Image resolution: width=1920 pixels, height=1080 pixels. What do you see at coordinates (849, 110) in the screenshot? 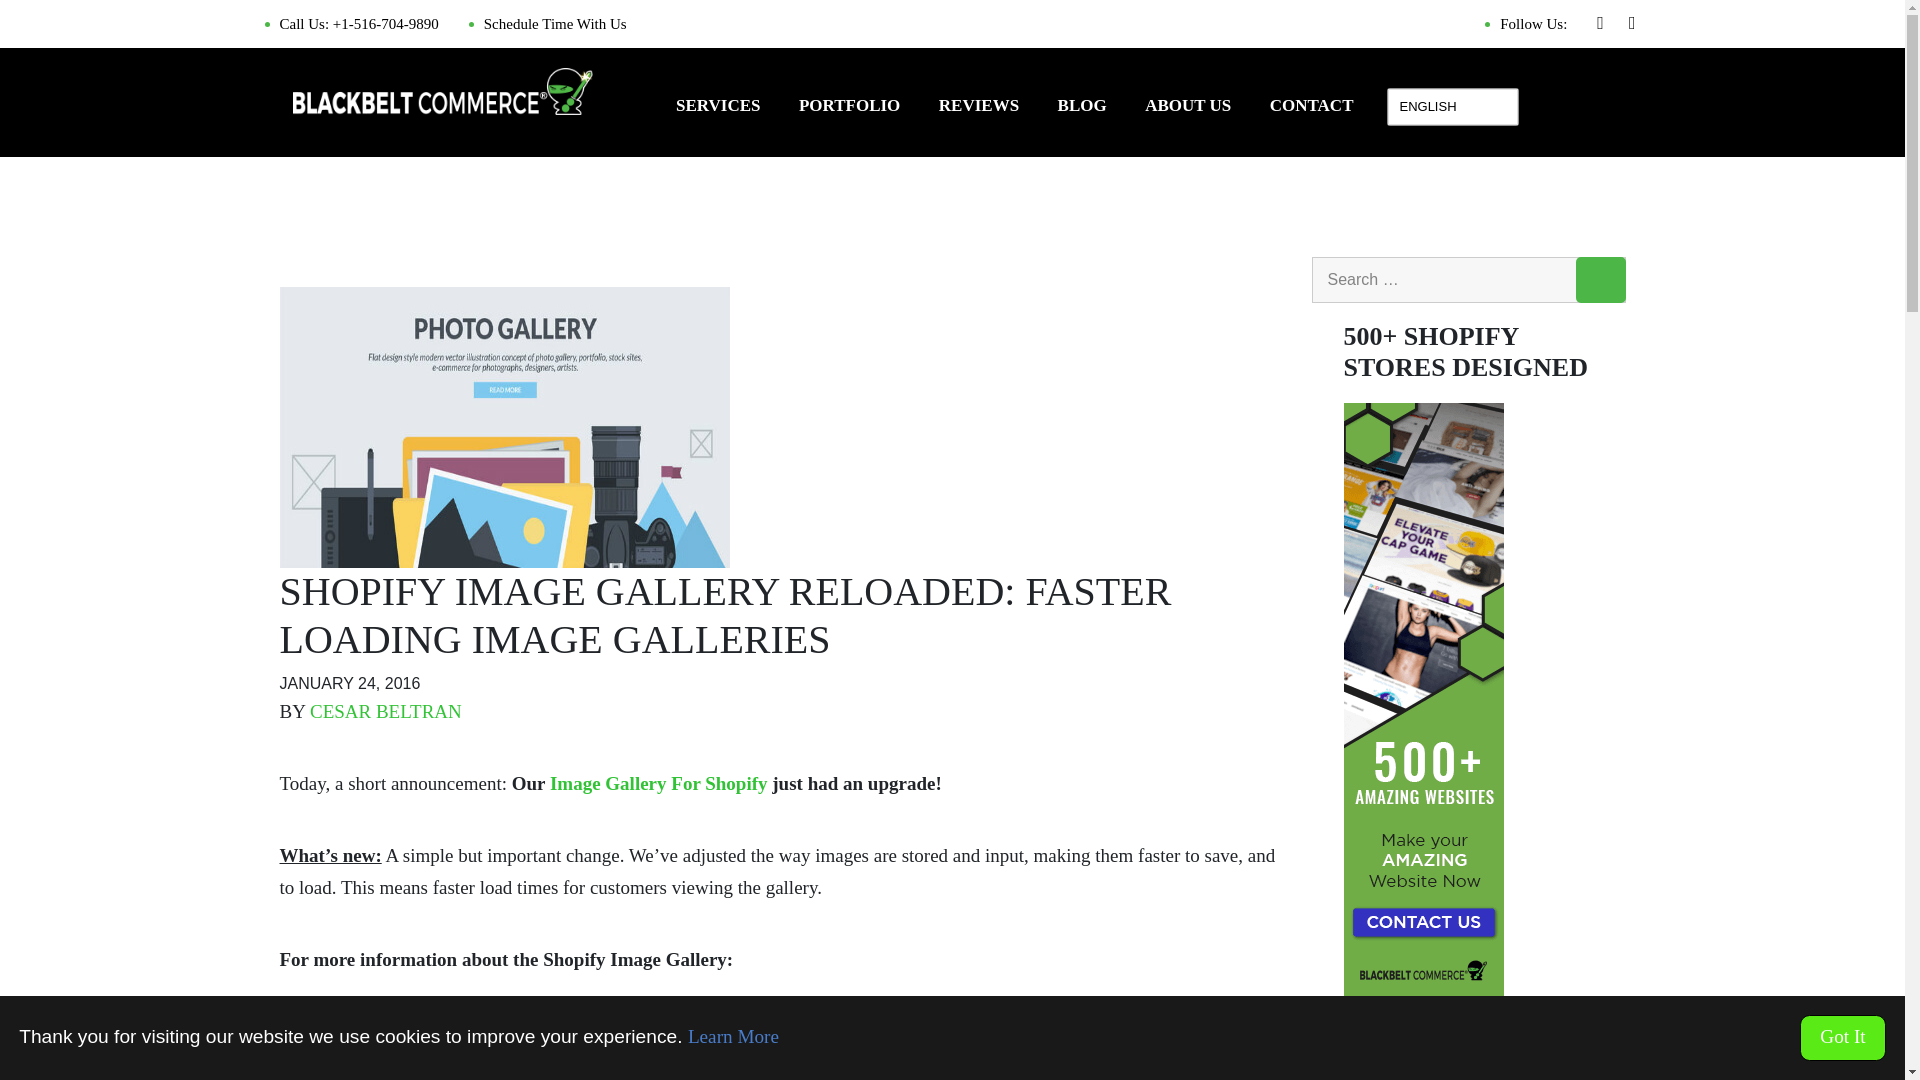
I see `PORTFOLIO` at bounding box center [849, 110].